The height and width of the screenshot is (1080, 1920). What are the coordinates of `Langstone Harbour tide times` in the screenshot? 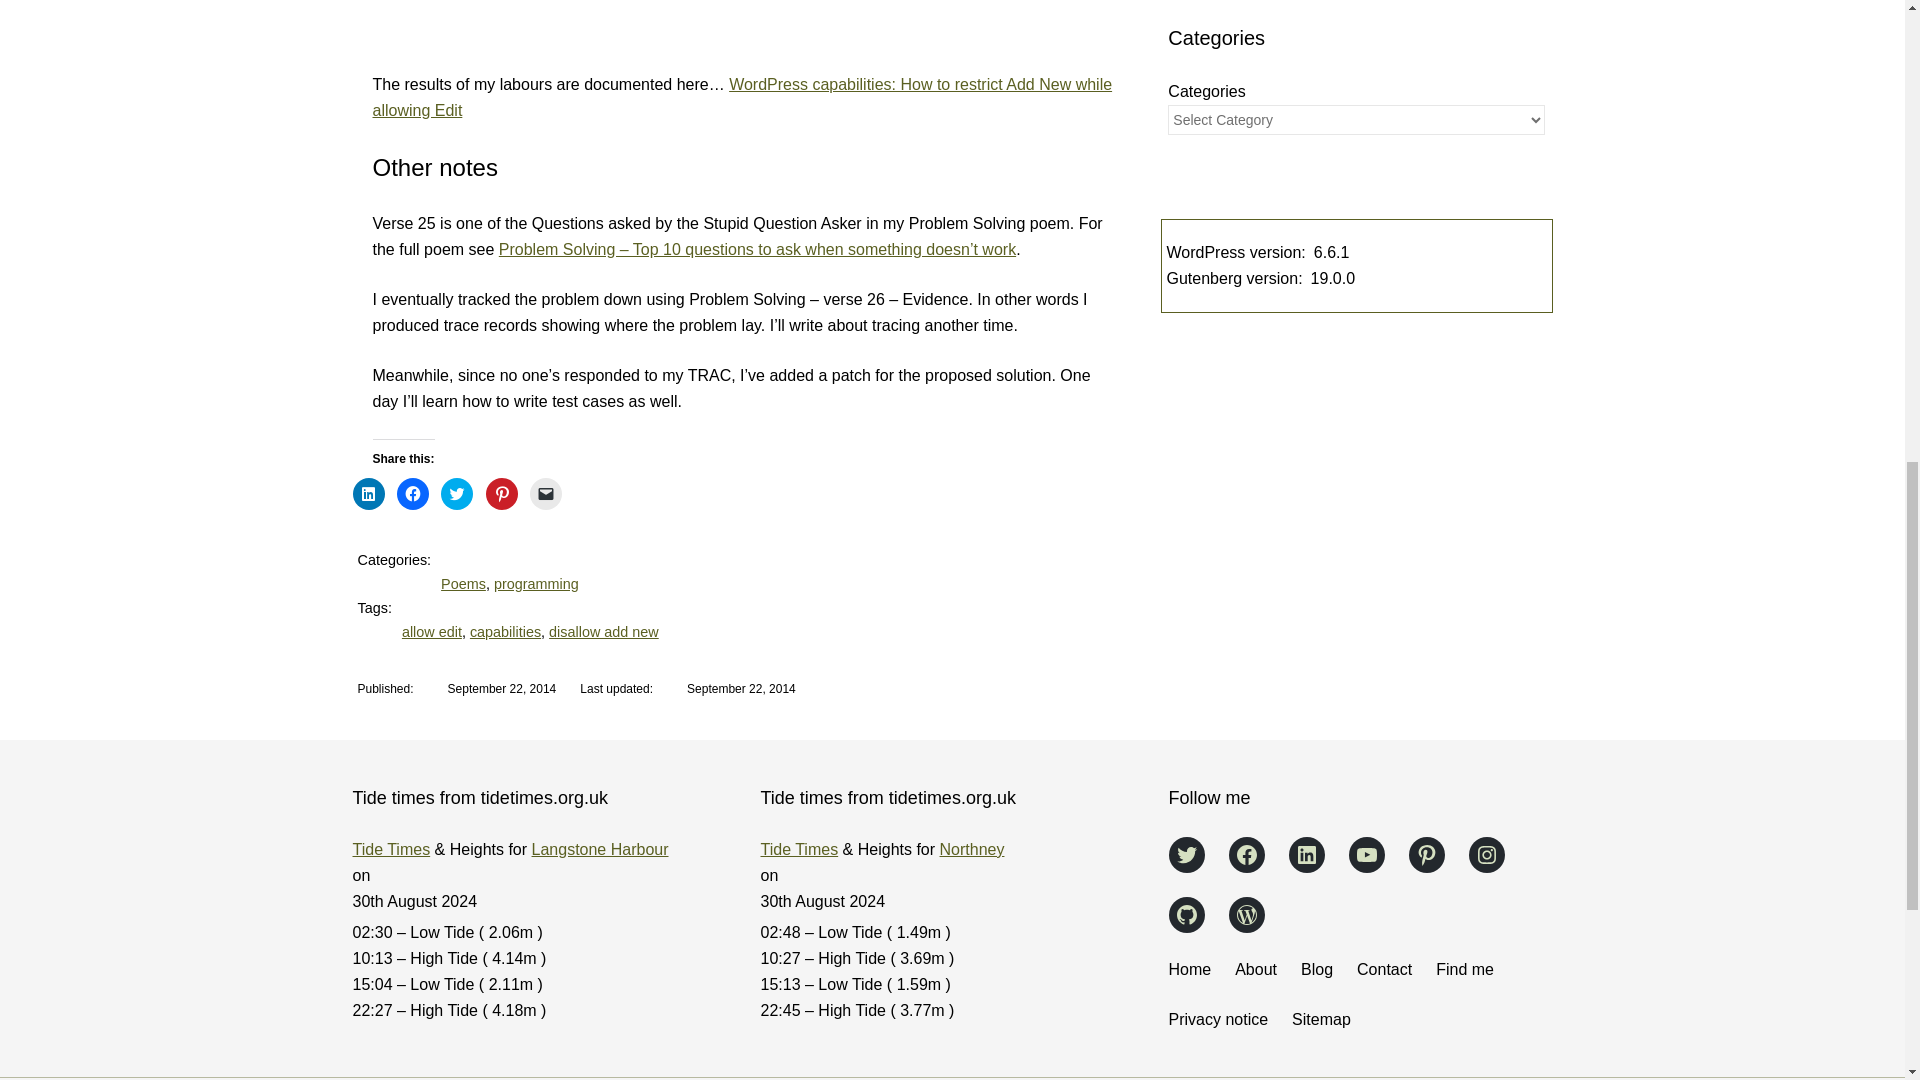 It's located at (600, 849).